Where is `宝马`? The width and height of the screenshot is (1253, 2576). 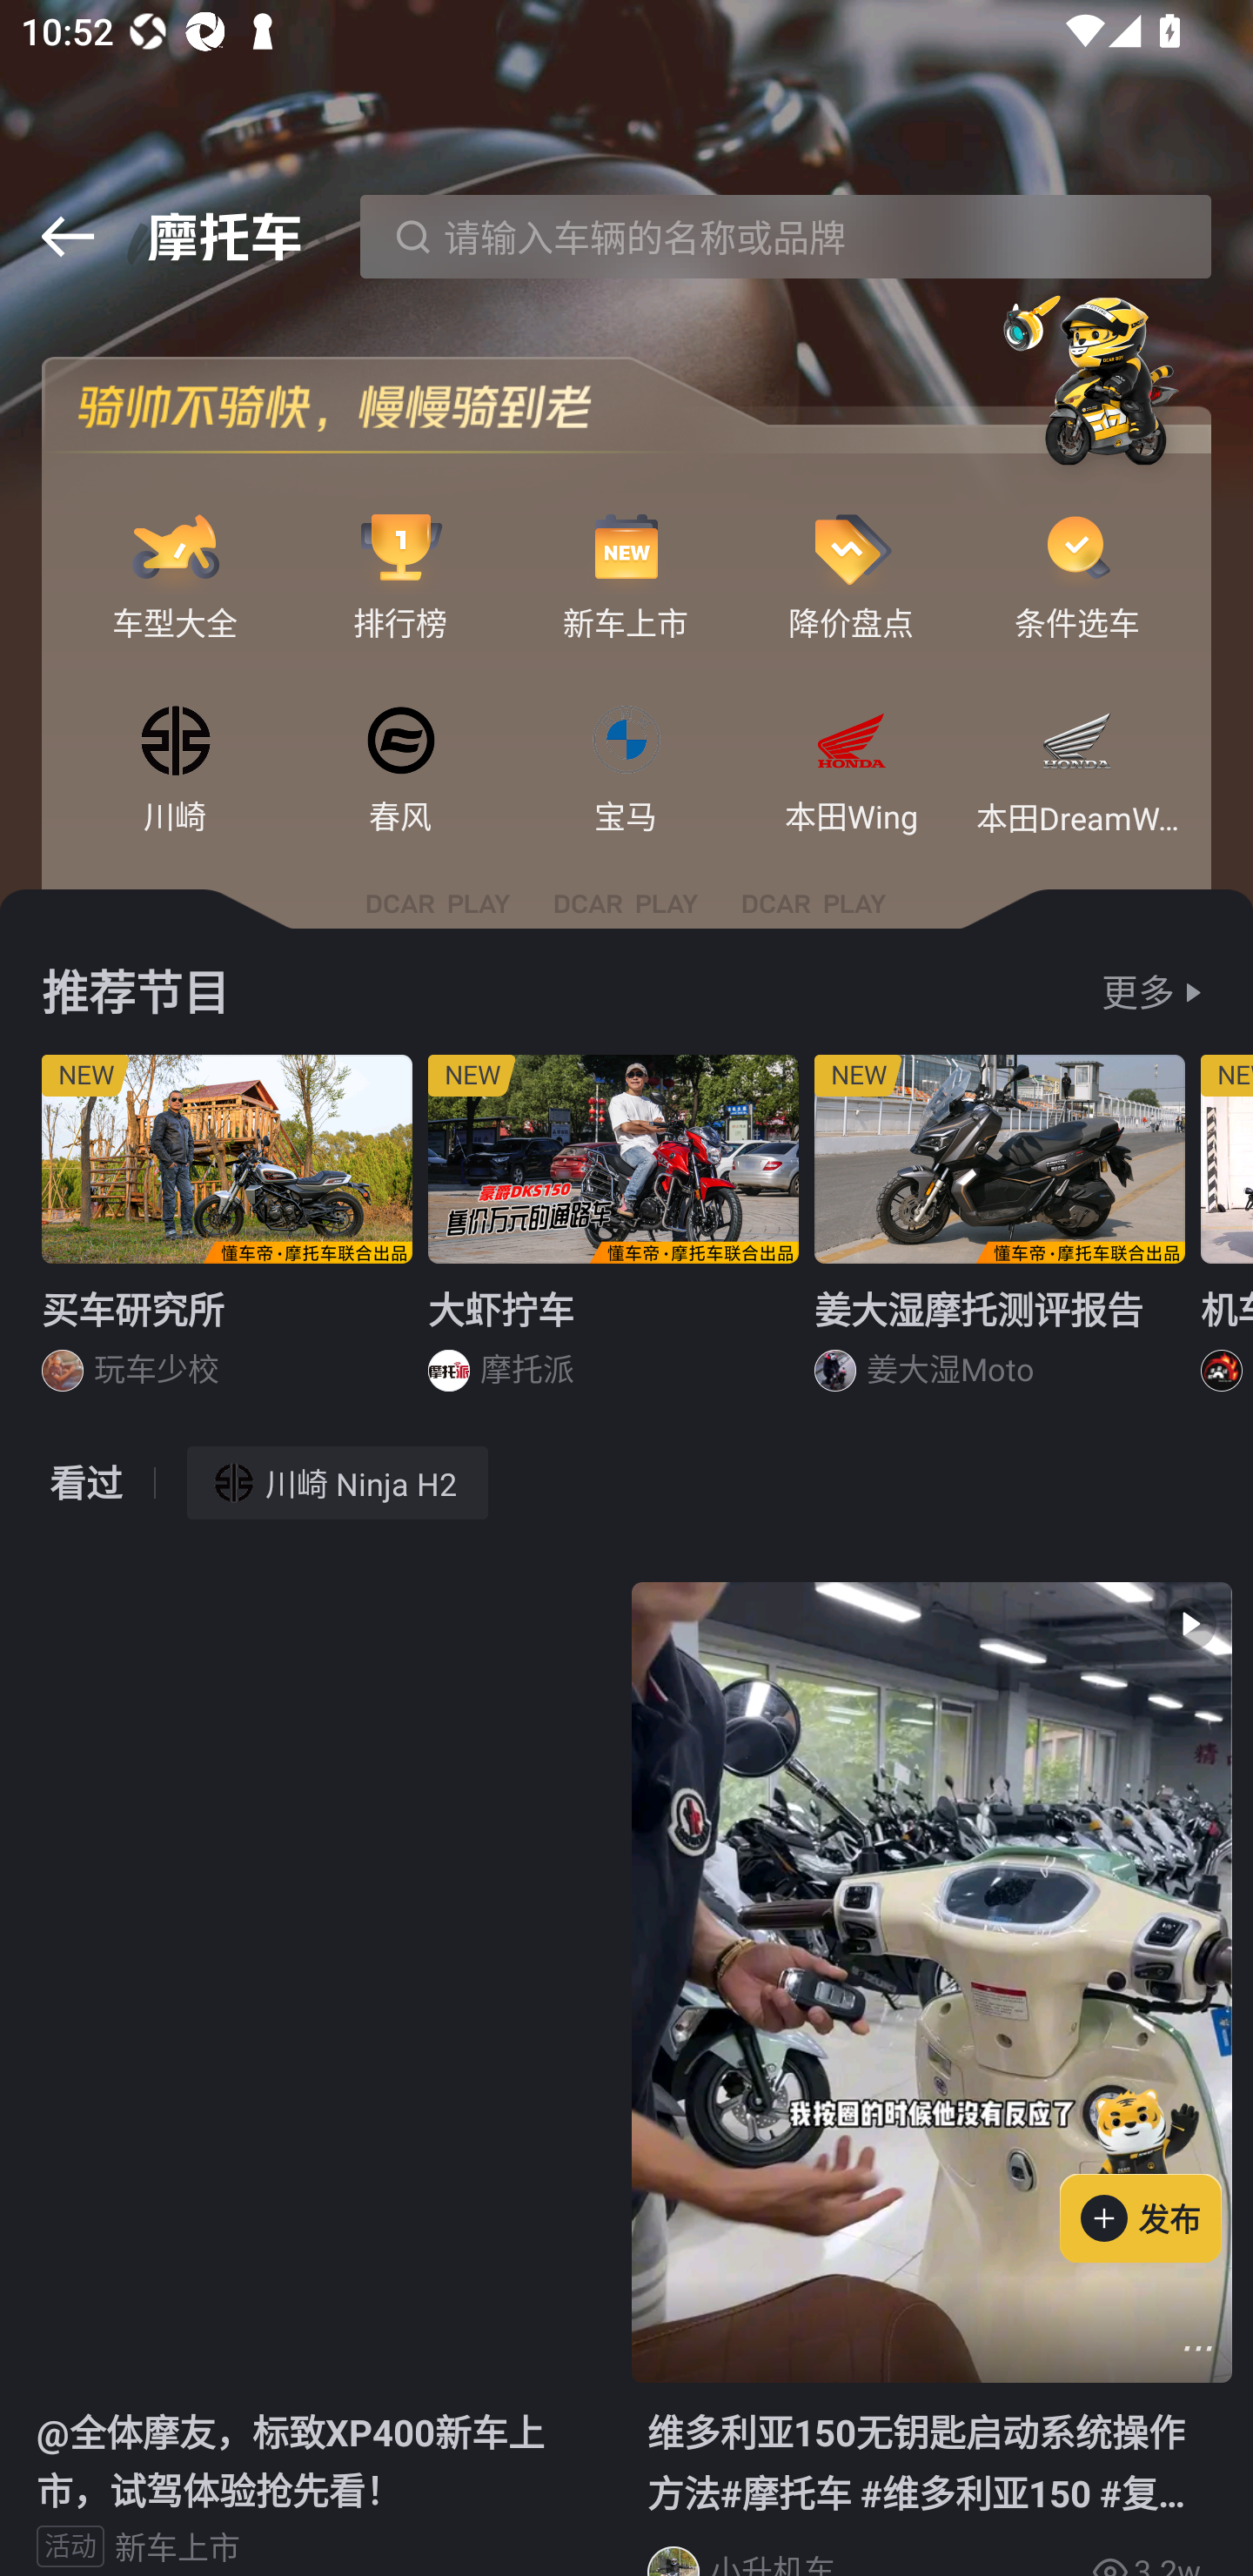
宝马 is located at coordinates (626, 742).